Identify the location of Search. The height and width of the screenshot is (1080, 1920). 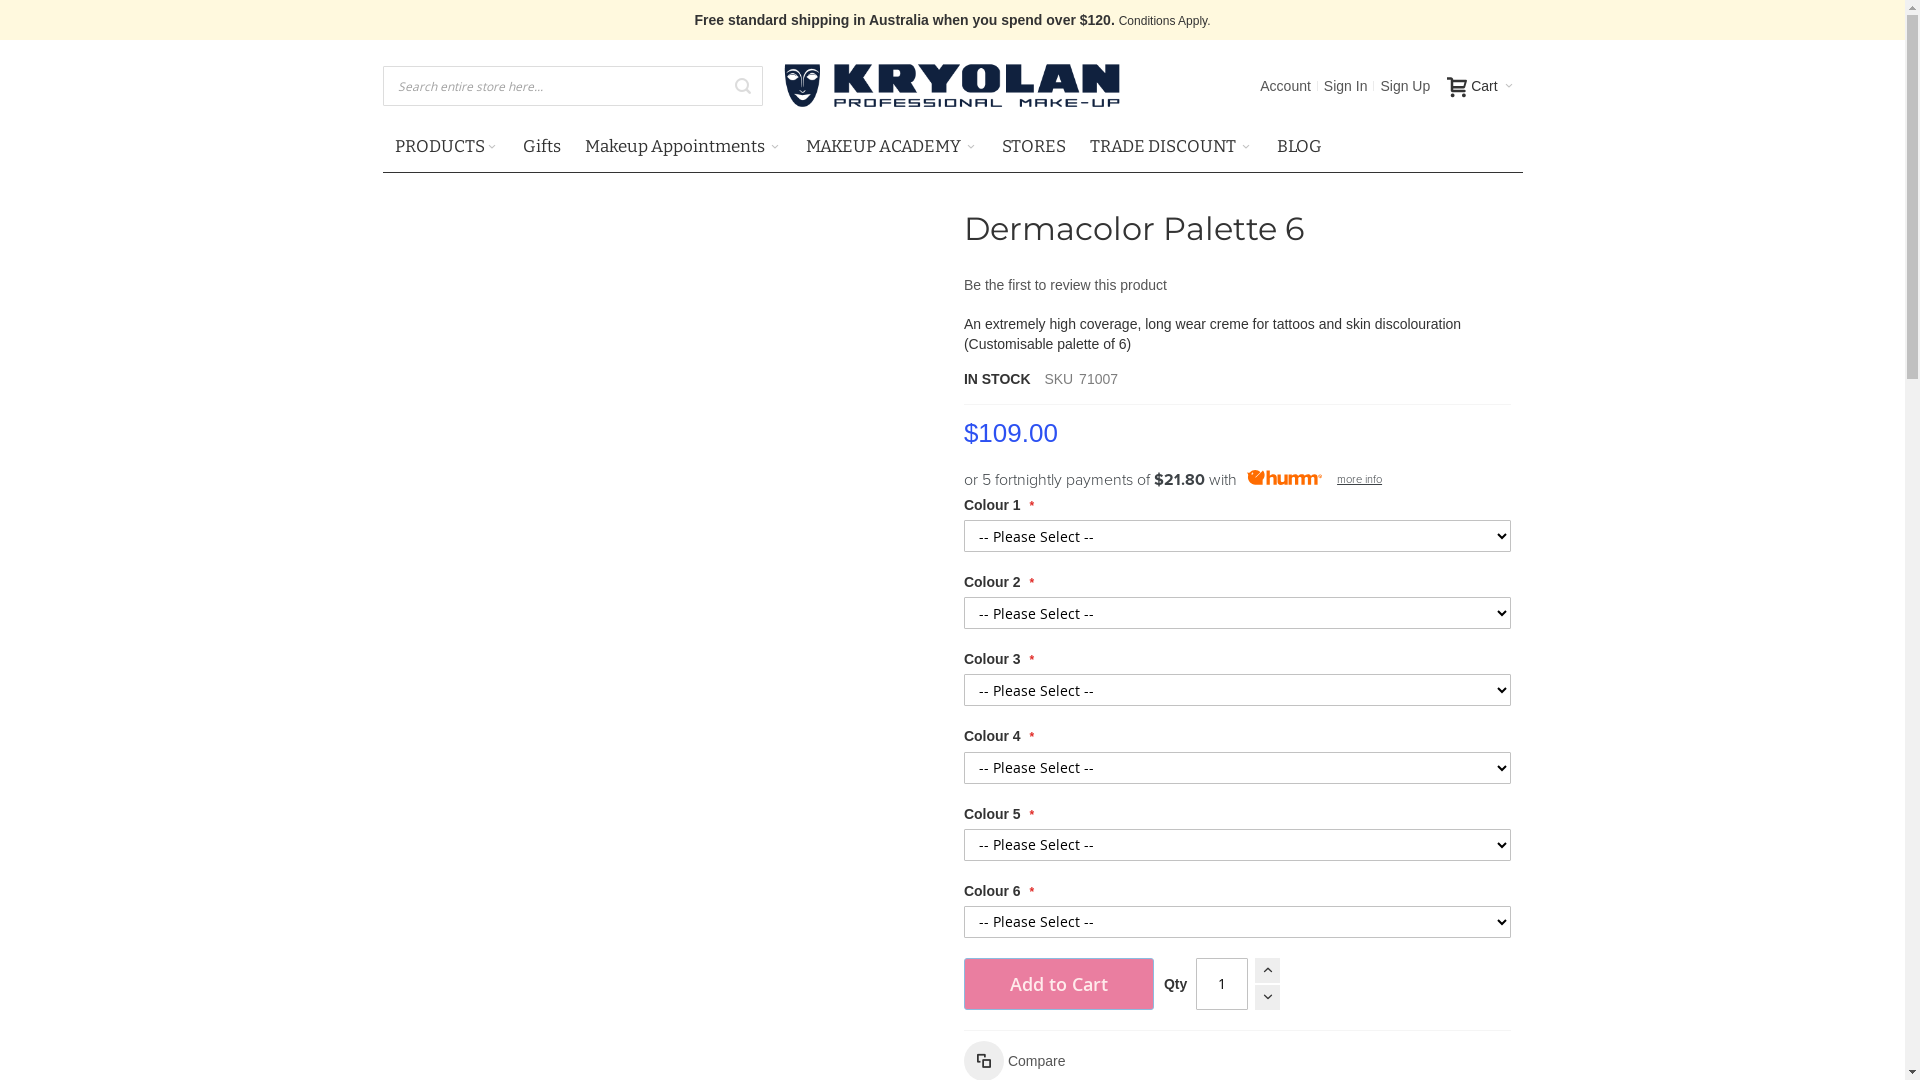
(743, 86).